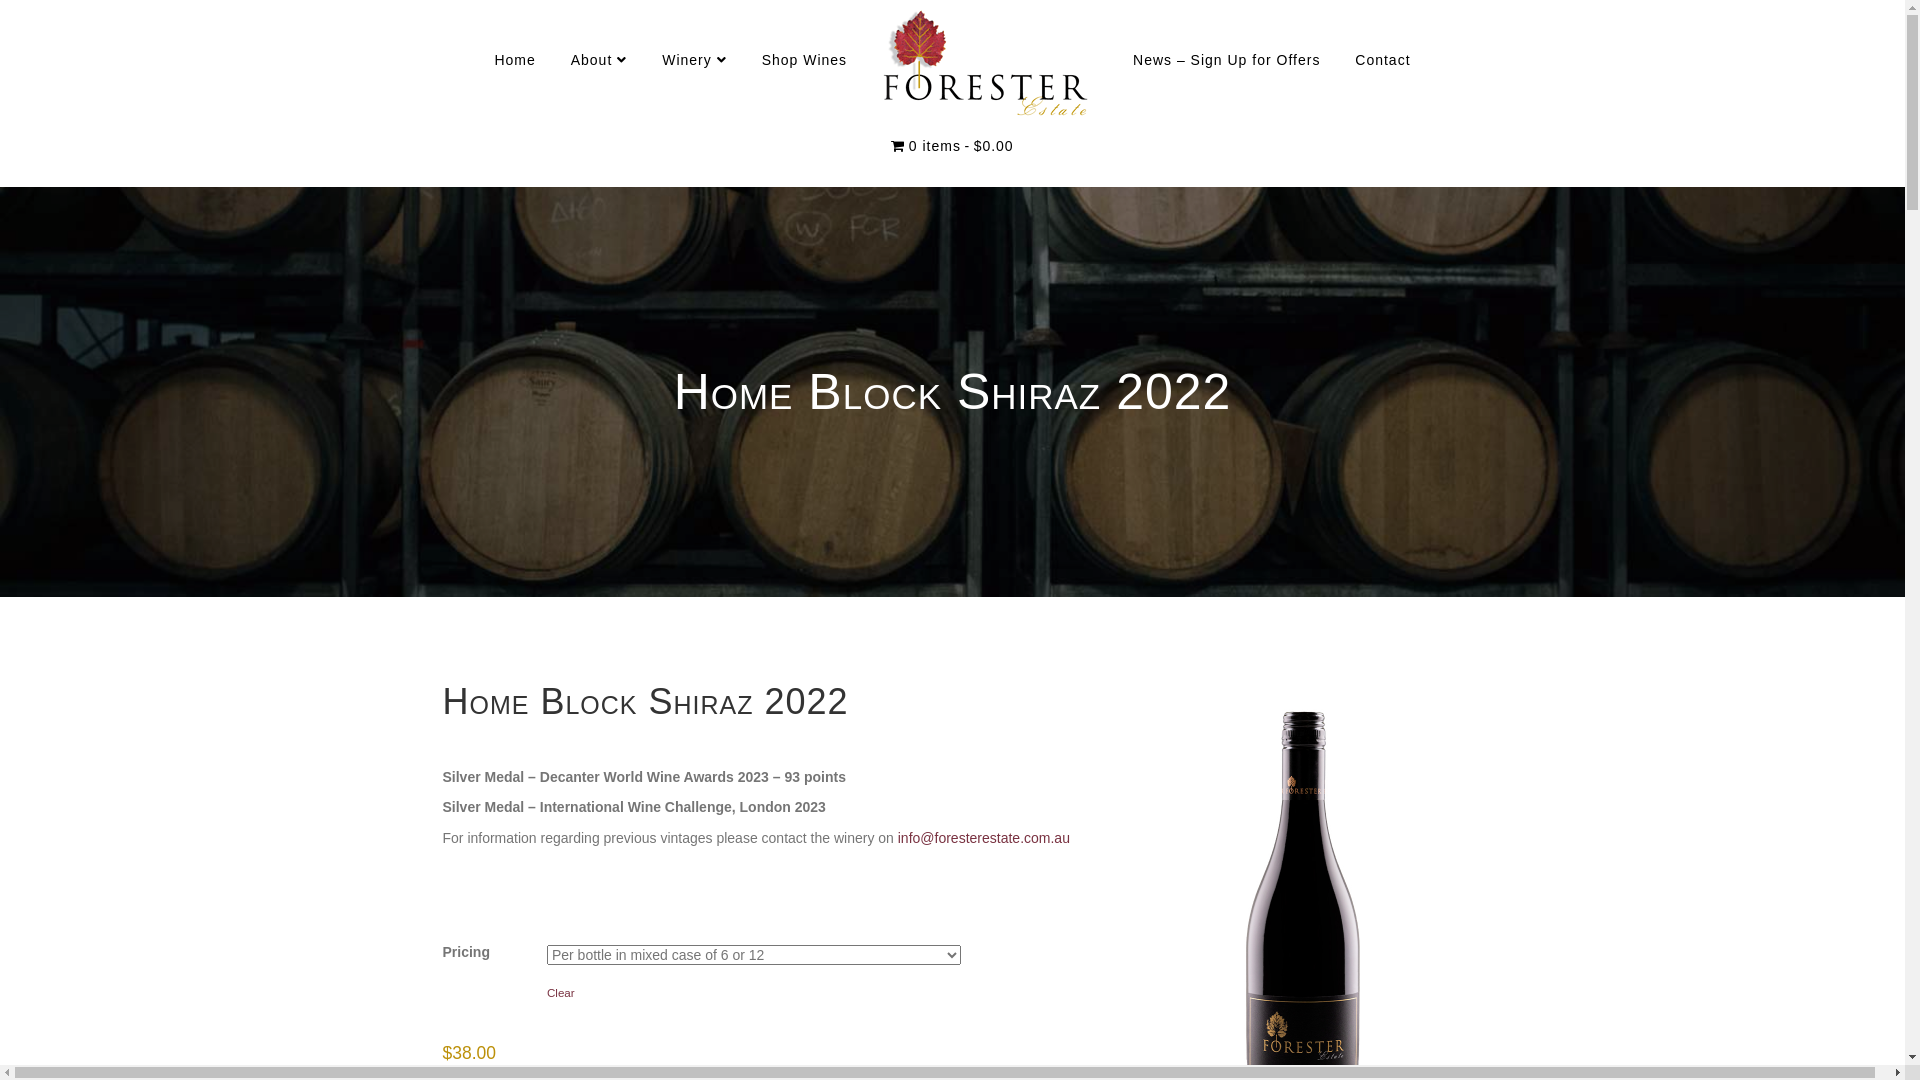  I want to click on Clear, so click(823, 988).